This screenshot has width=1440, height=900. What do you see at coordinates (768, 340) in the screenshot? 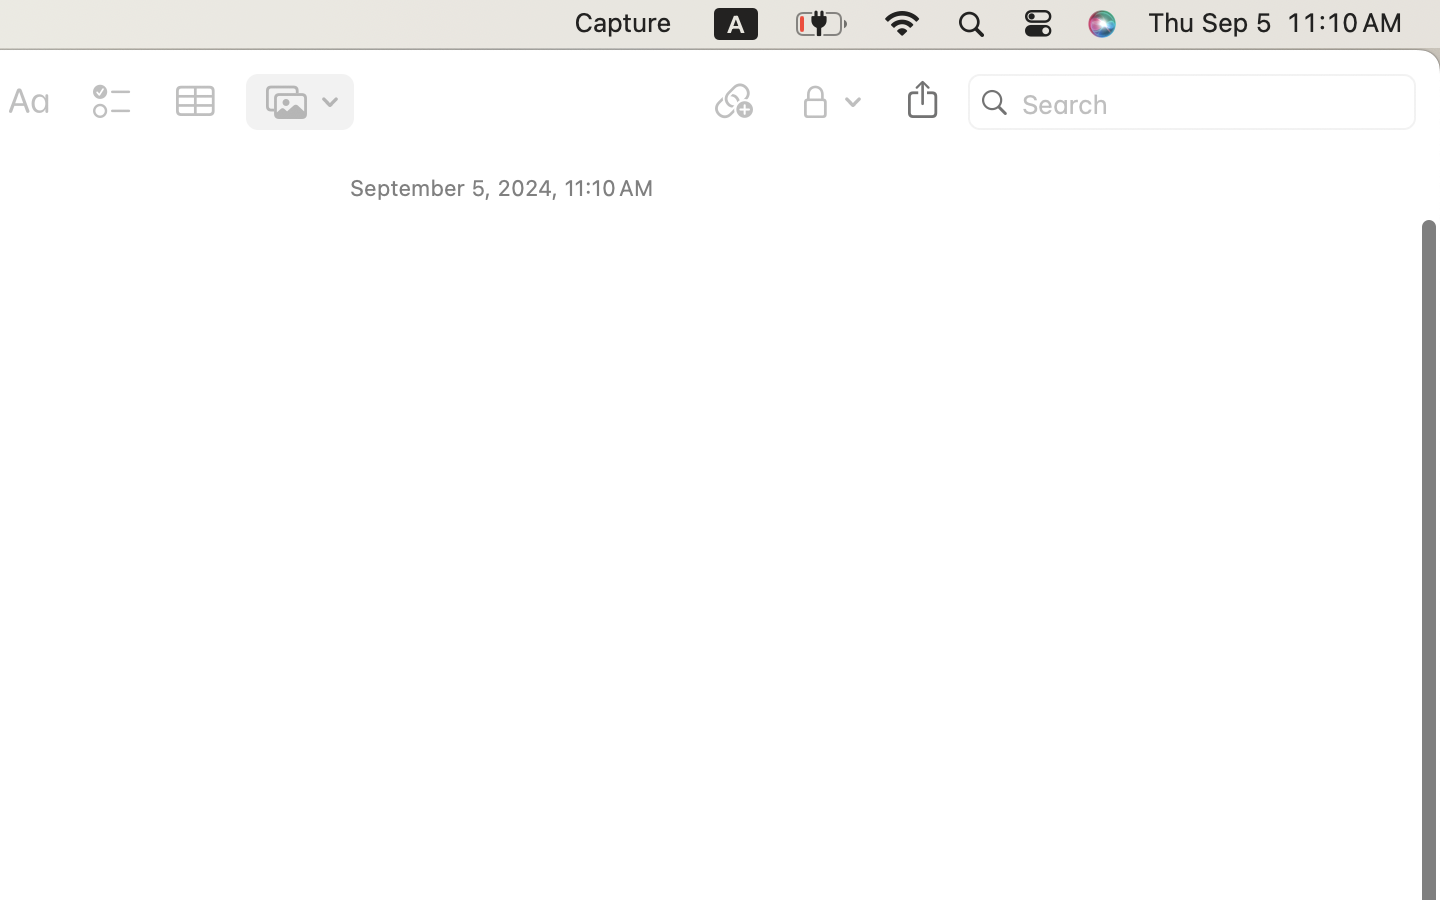
I see `Suggested Searches` at bounding box center [768, 340].